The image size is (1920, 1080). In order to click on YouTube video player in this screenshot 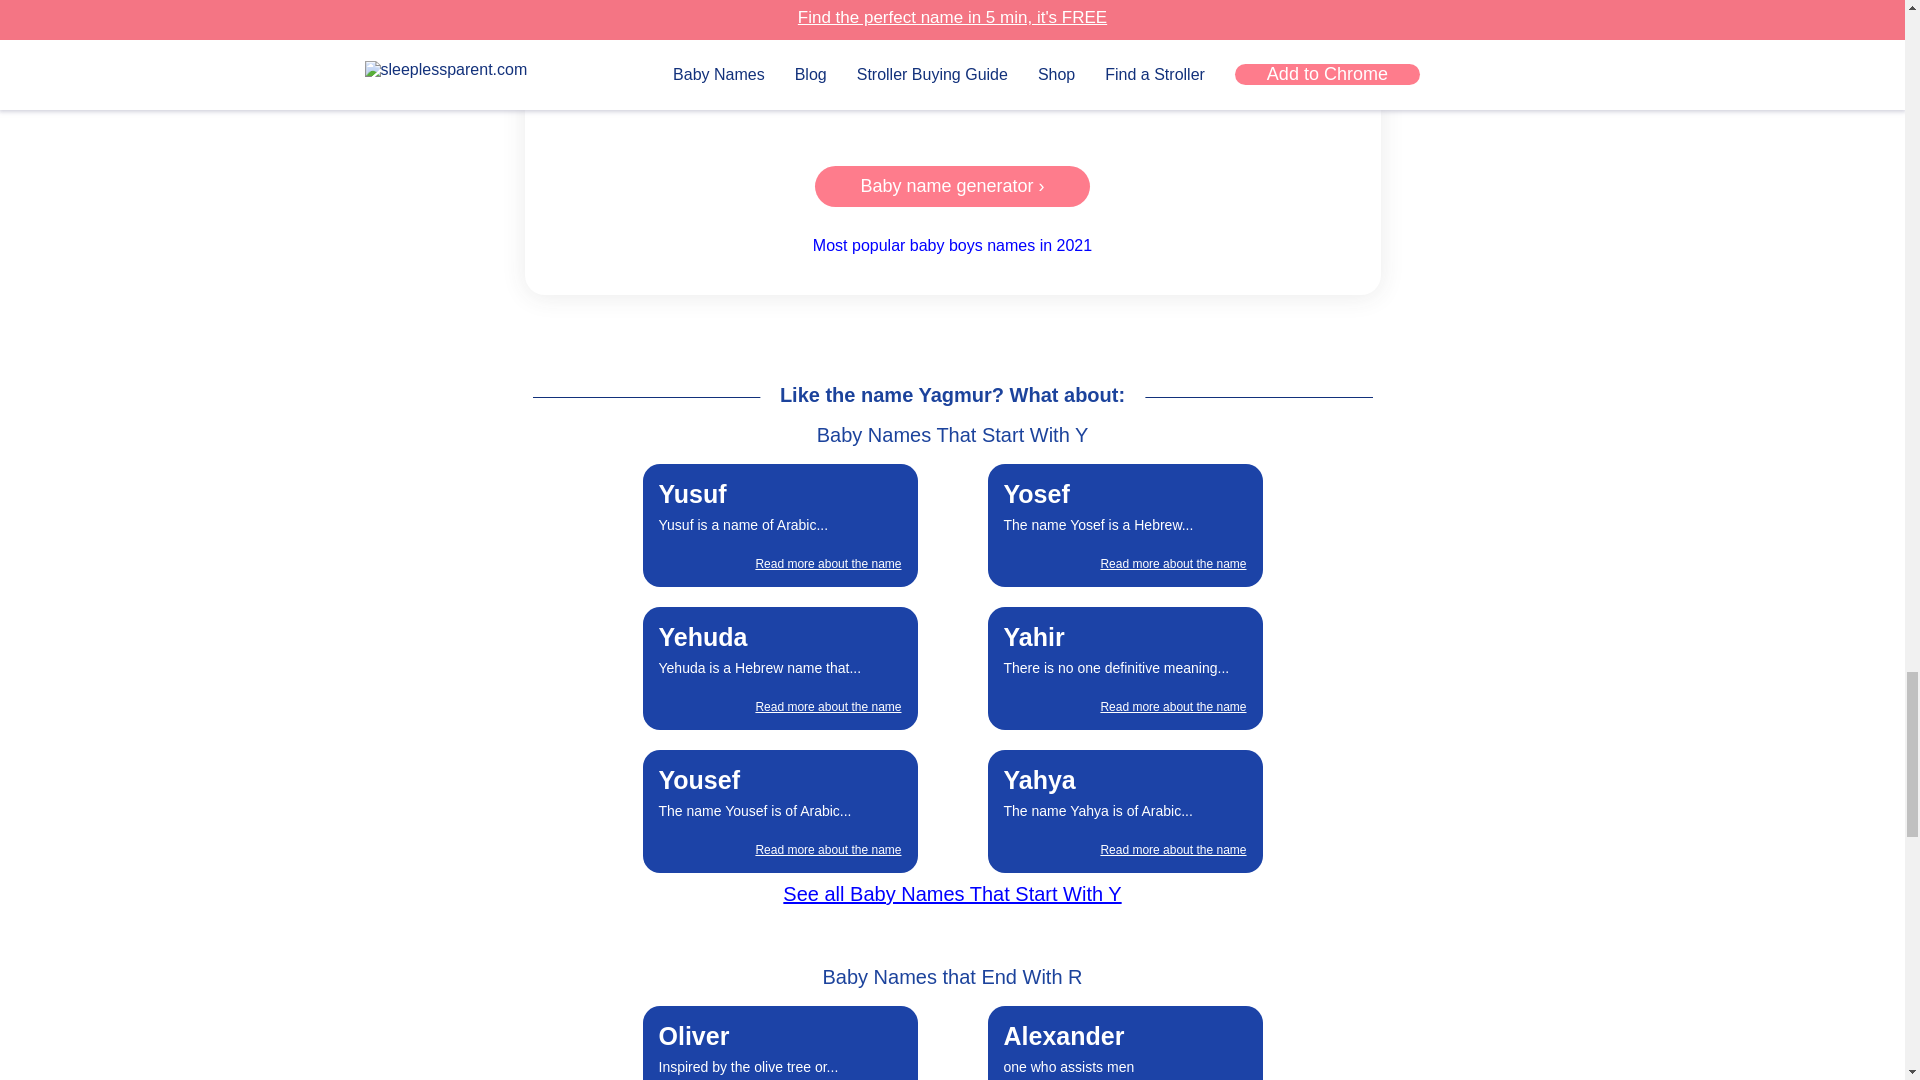, I will do `click(952, 64)`.